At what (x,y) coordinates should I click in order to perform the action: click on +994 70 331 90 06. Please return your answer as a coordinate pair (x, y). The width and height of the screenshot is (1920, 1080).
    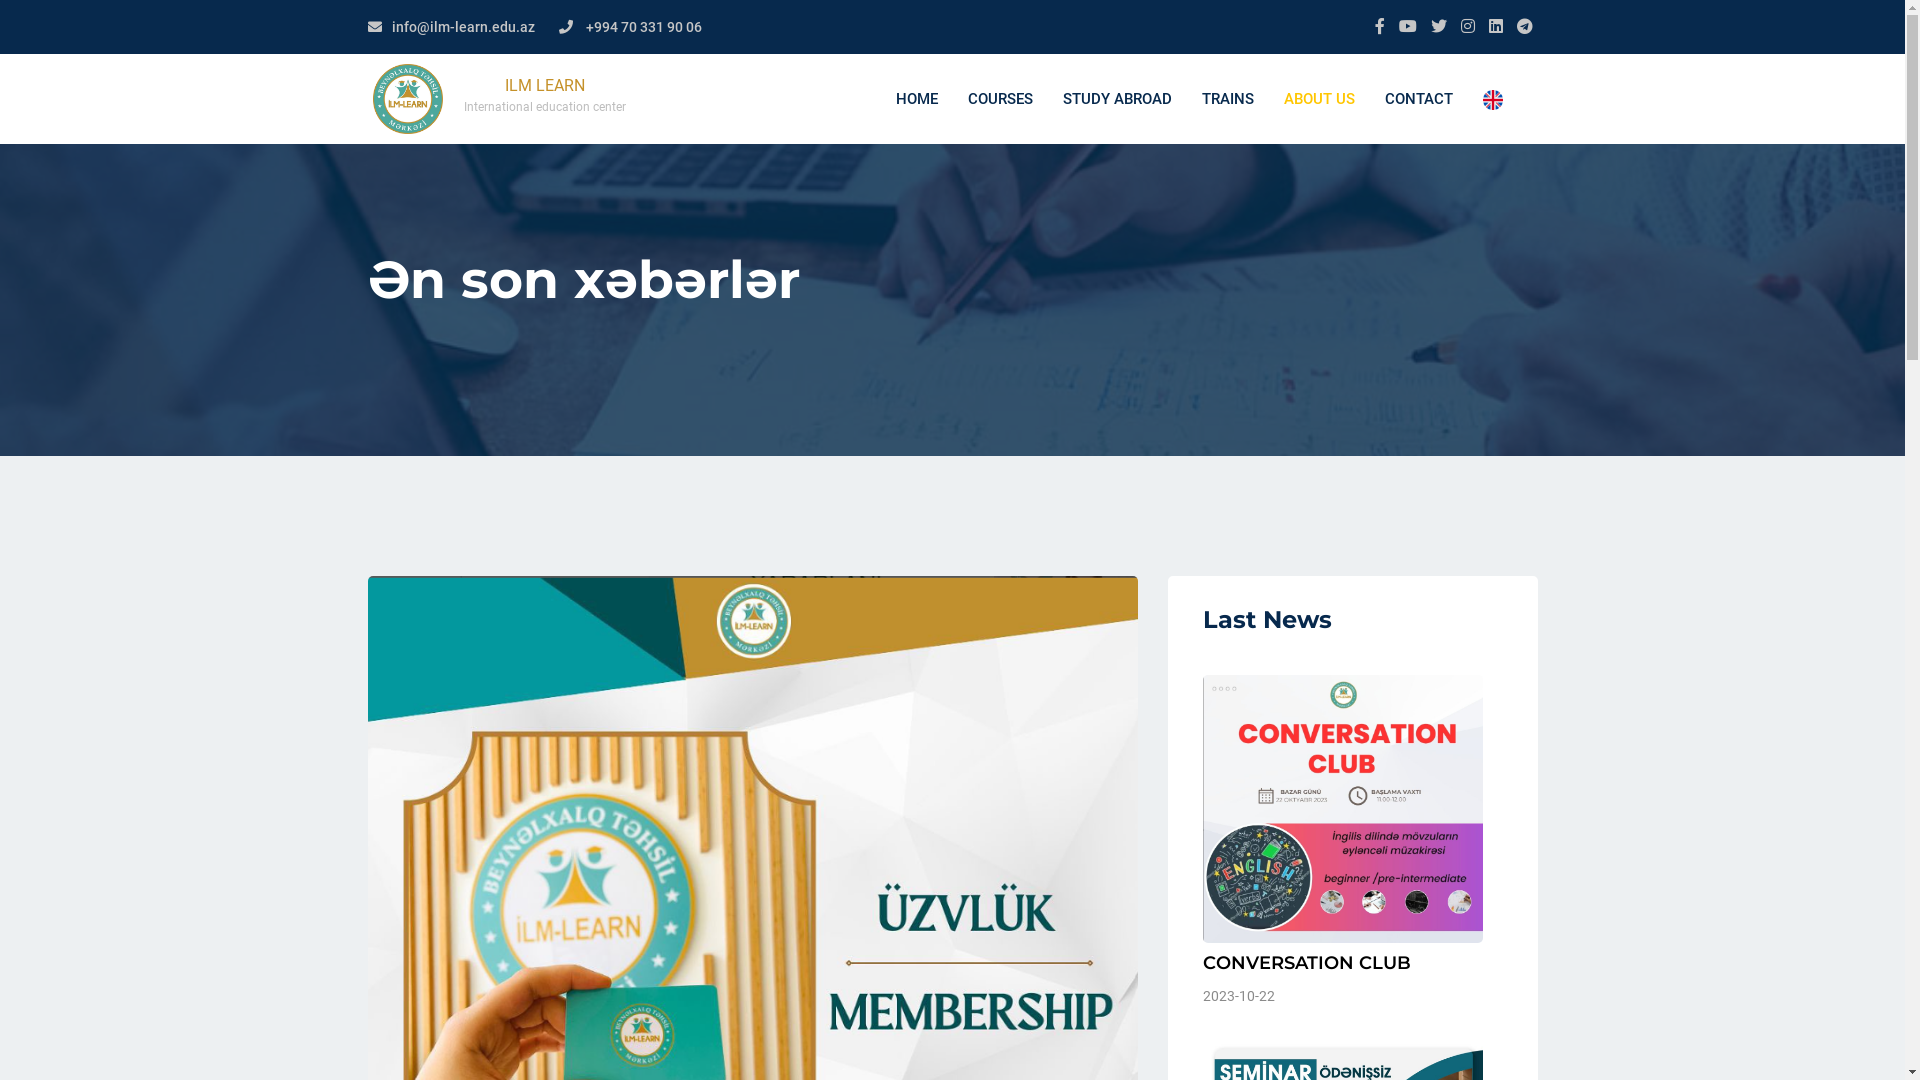
    Looking at the image, I should click on (644, 28).